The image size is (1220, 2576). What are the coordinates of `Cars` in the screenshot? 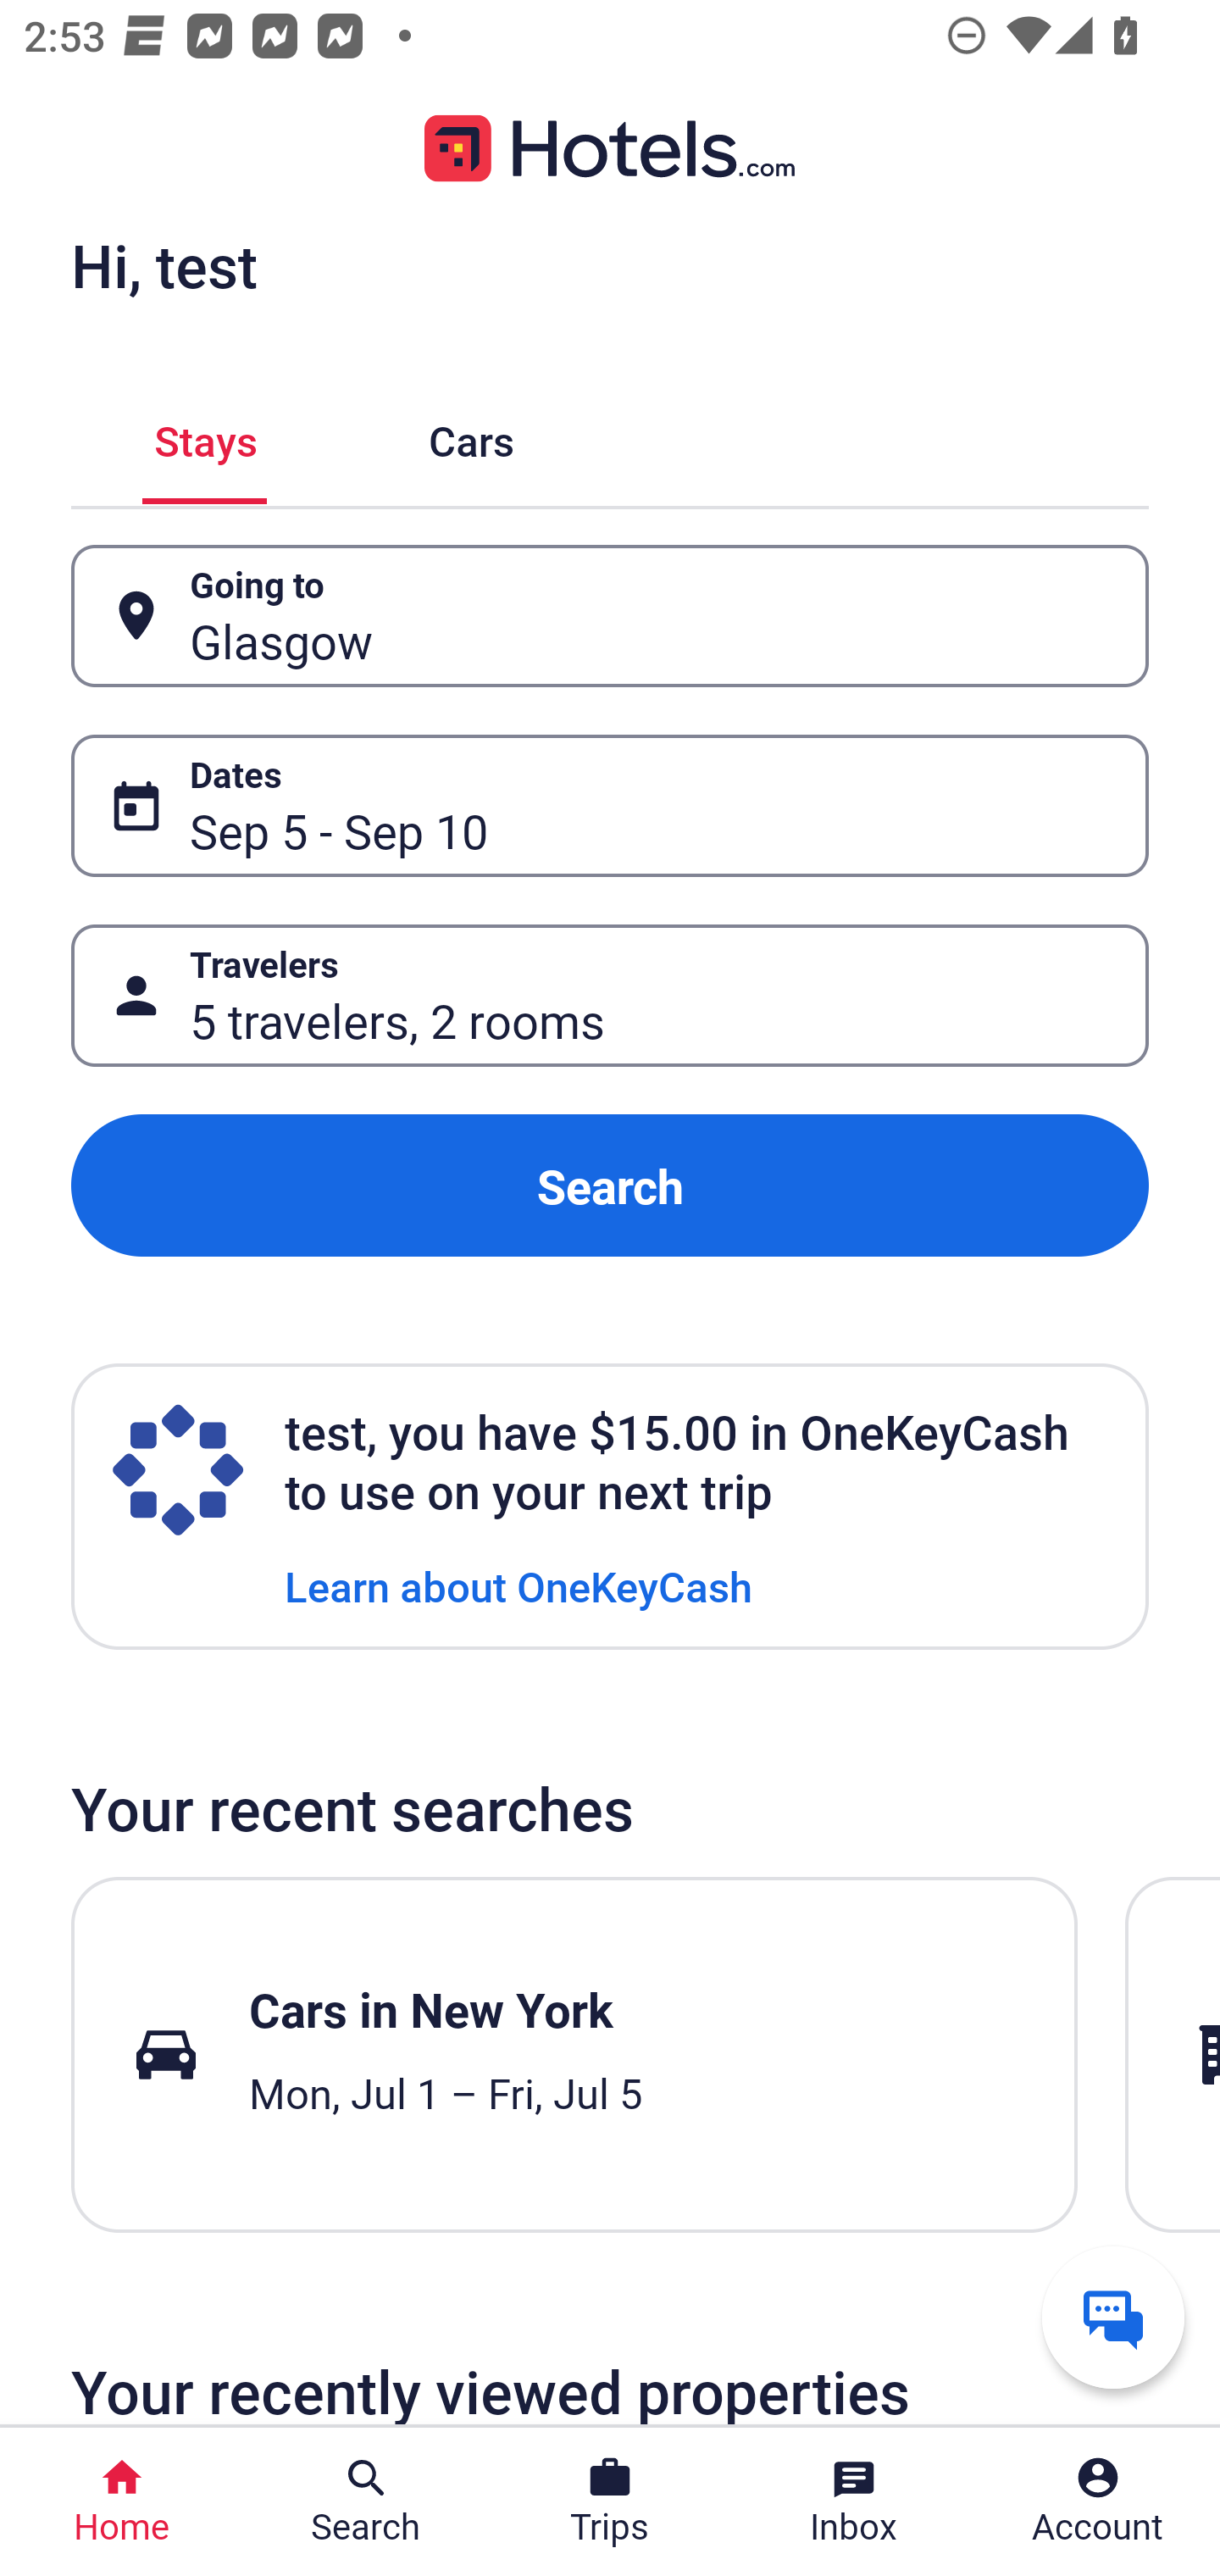 It's located at (471, 436).